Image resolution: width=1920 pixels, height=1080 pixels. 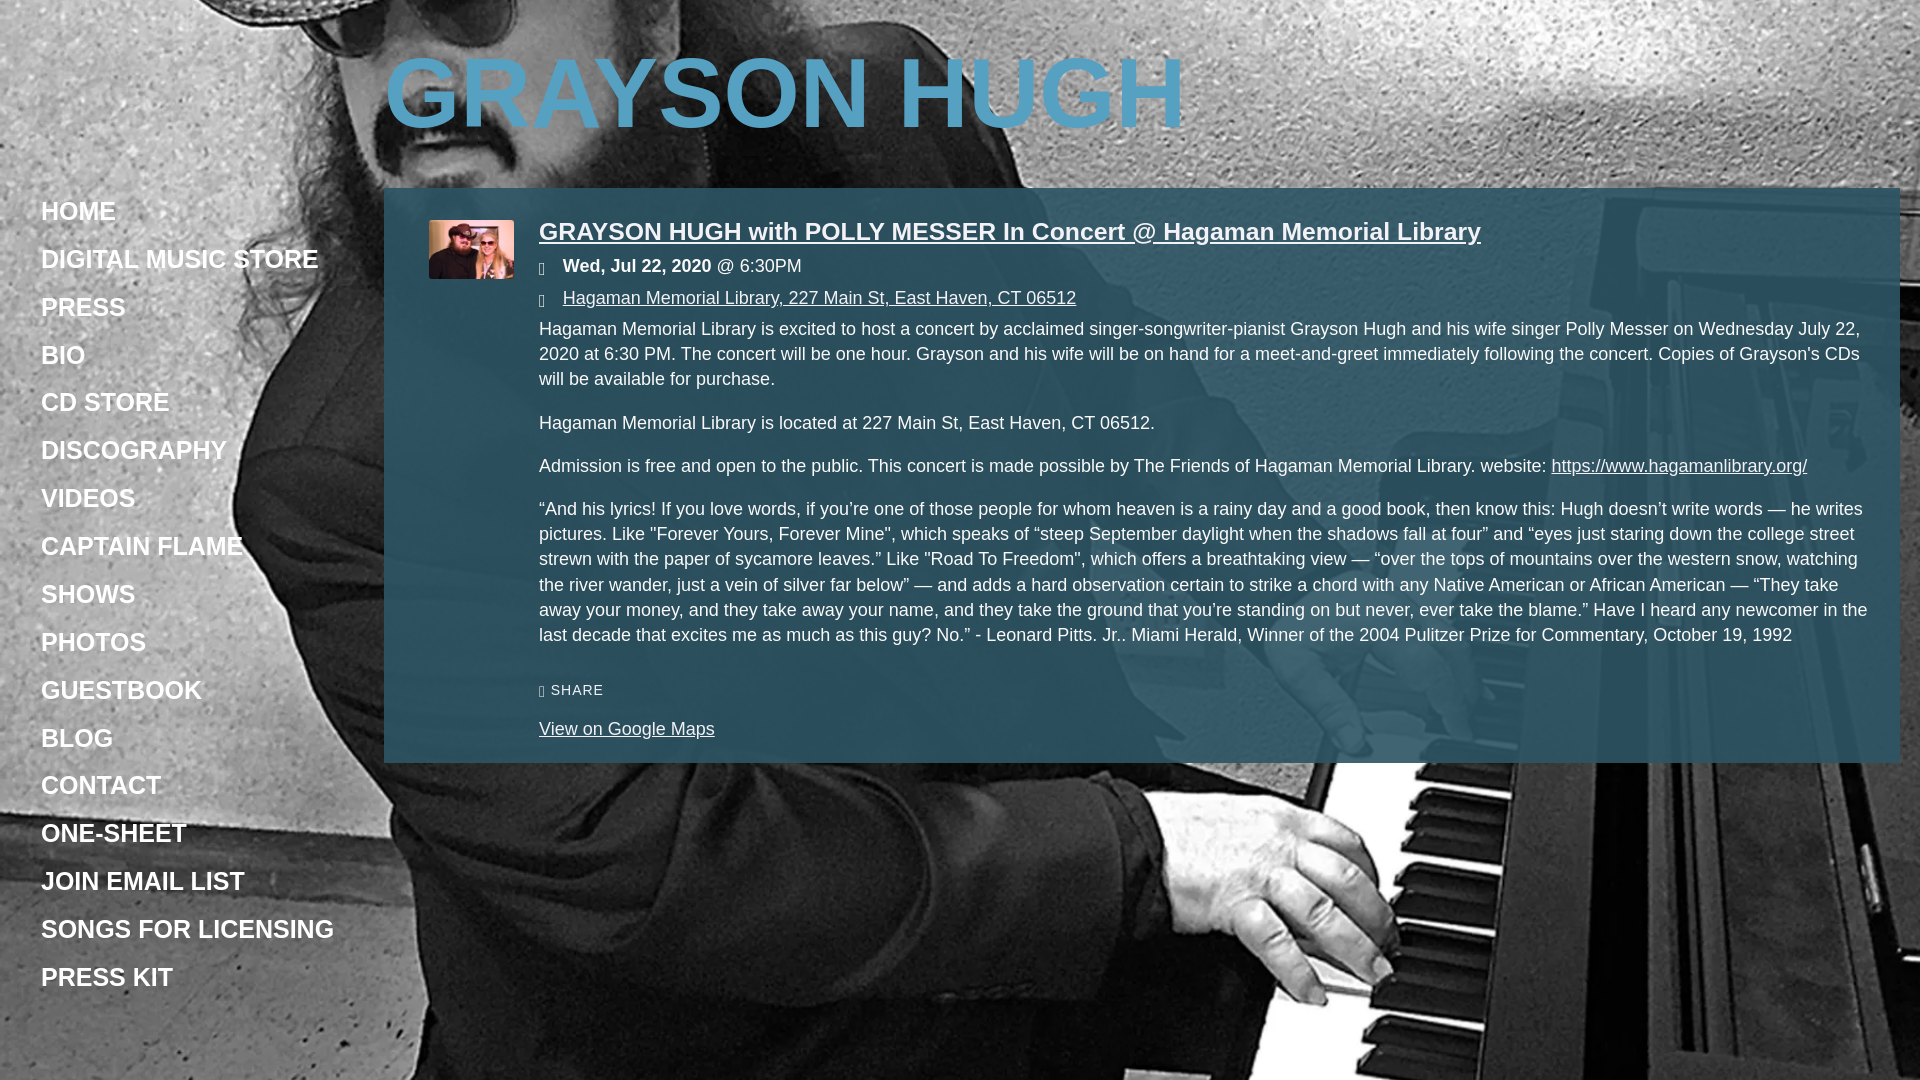 I want to click on VIDEOS, so click(x=88, y=498).